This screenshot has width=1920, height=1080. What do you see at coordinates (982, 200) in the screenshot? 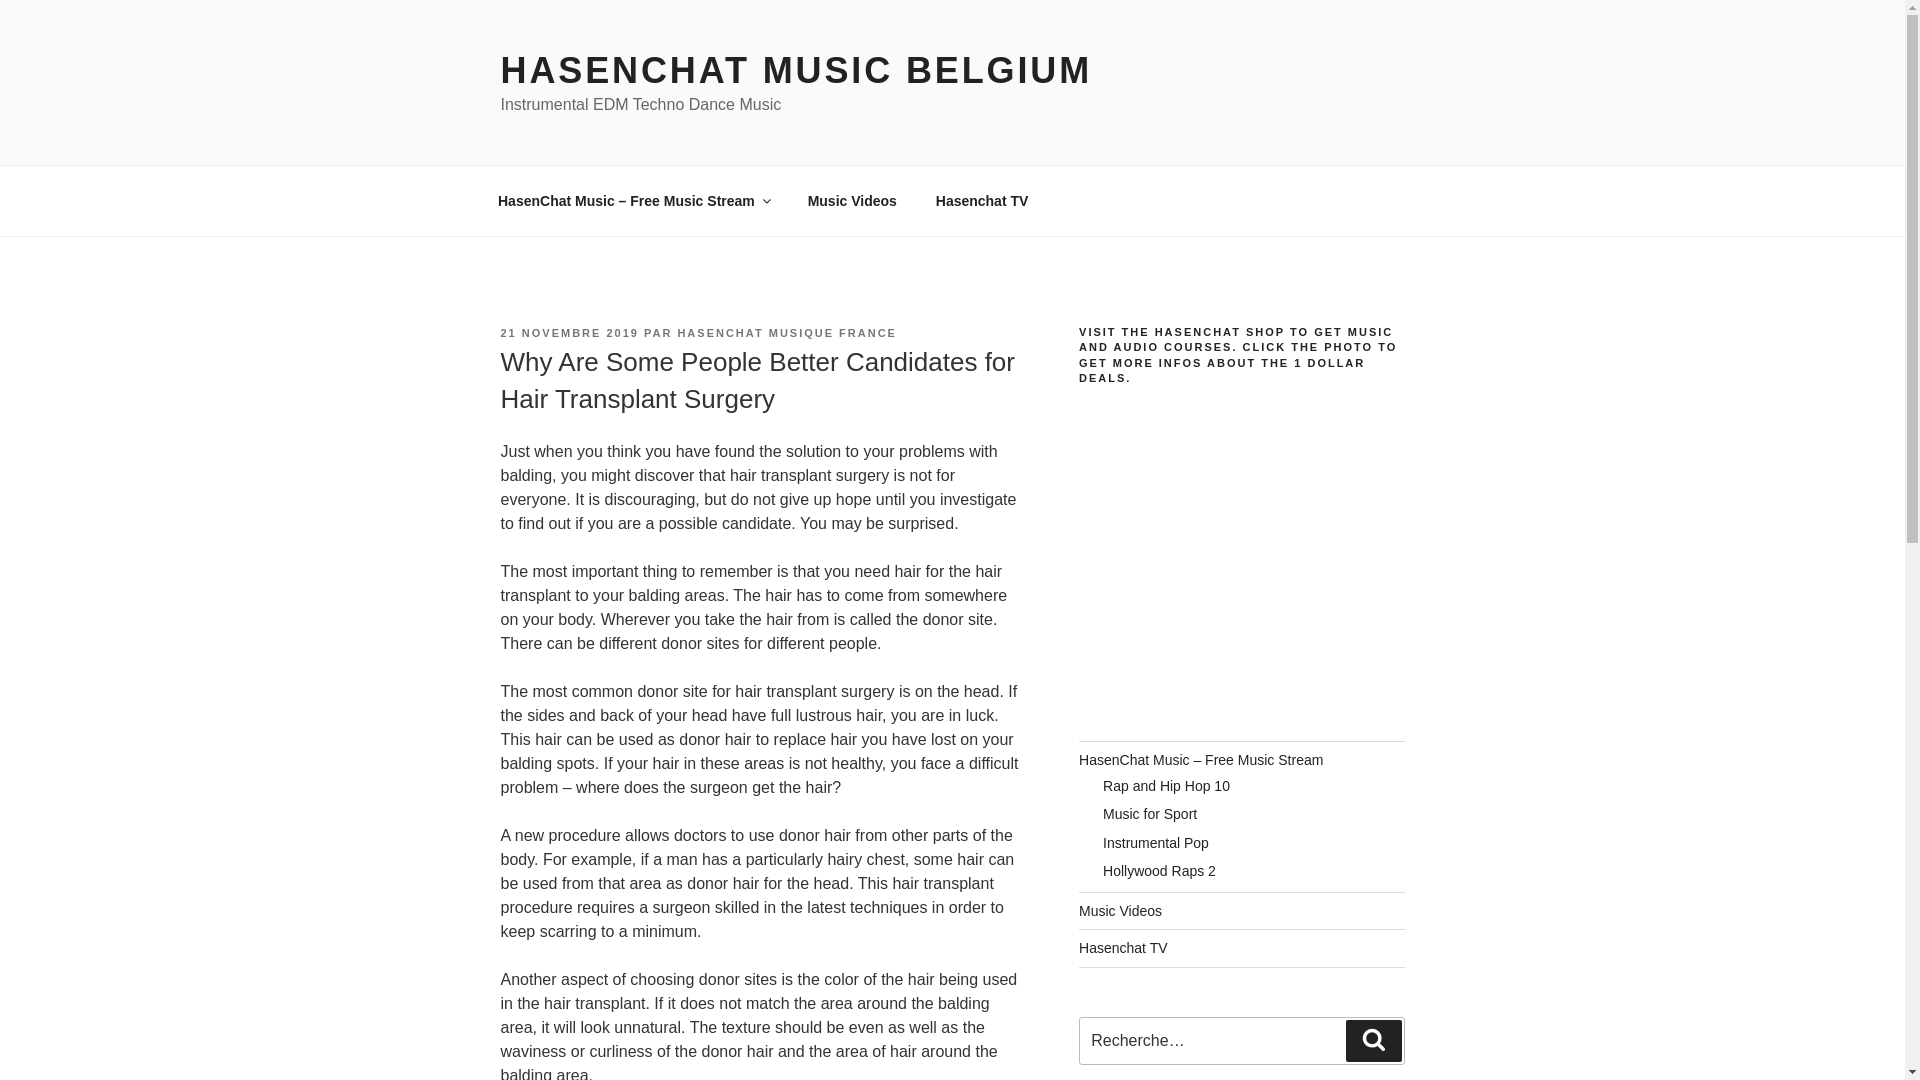
I see `Hasenchat TV` at bounding box center [982, 200].